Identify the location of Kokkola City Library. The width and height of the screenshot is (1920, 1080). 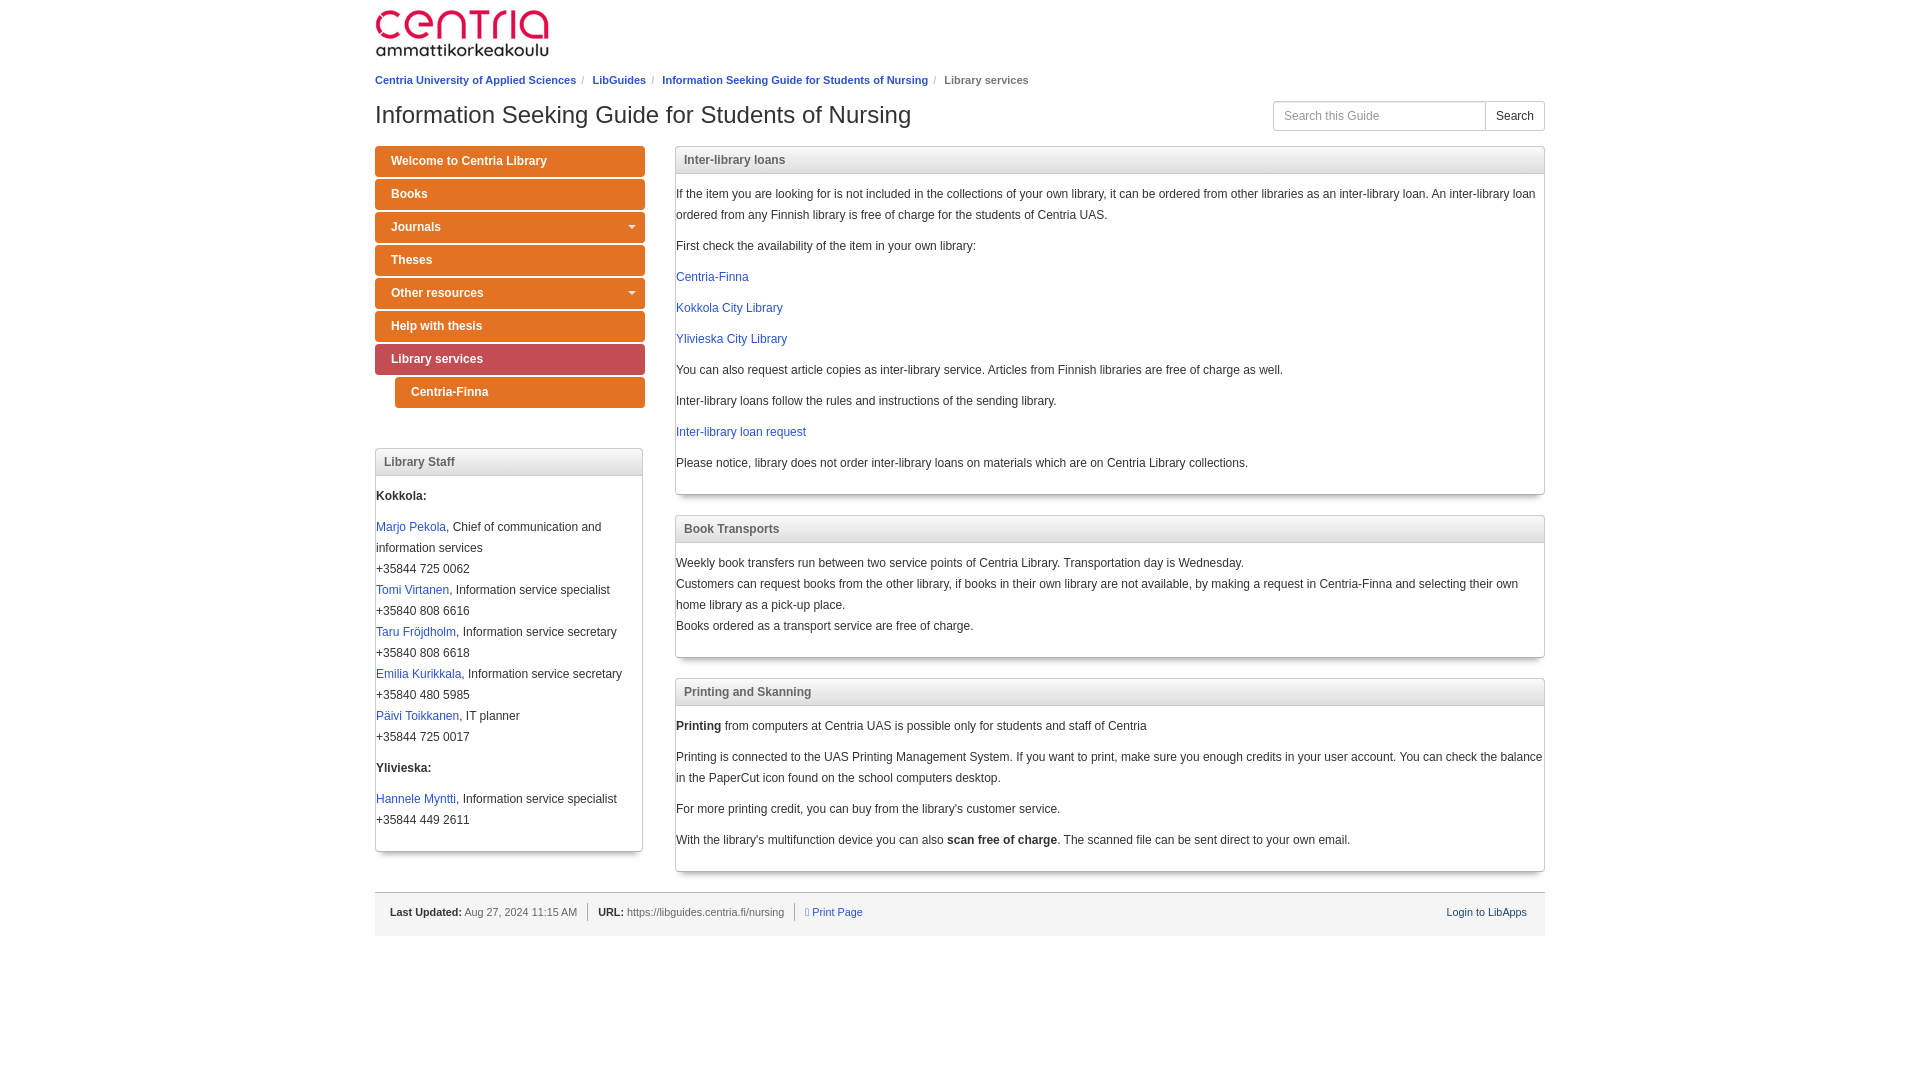
(729, 308).